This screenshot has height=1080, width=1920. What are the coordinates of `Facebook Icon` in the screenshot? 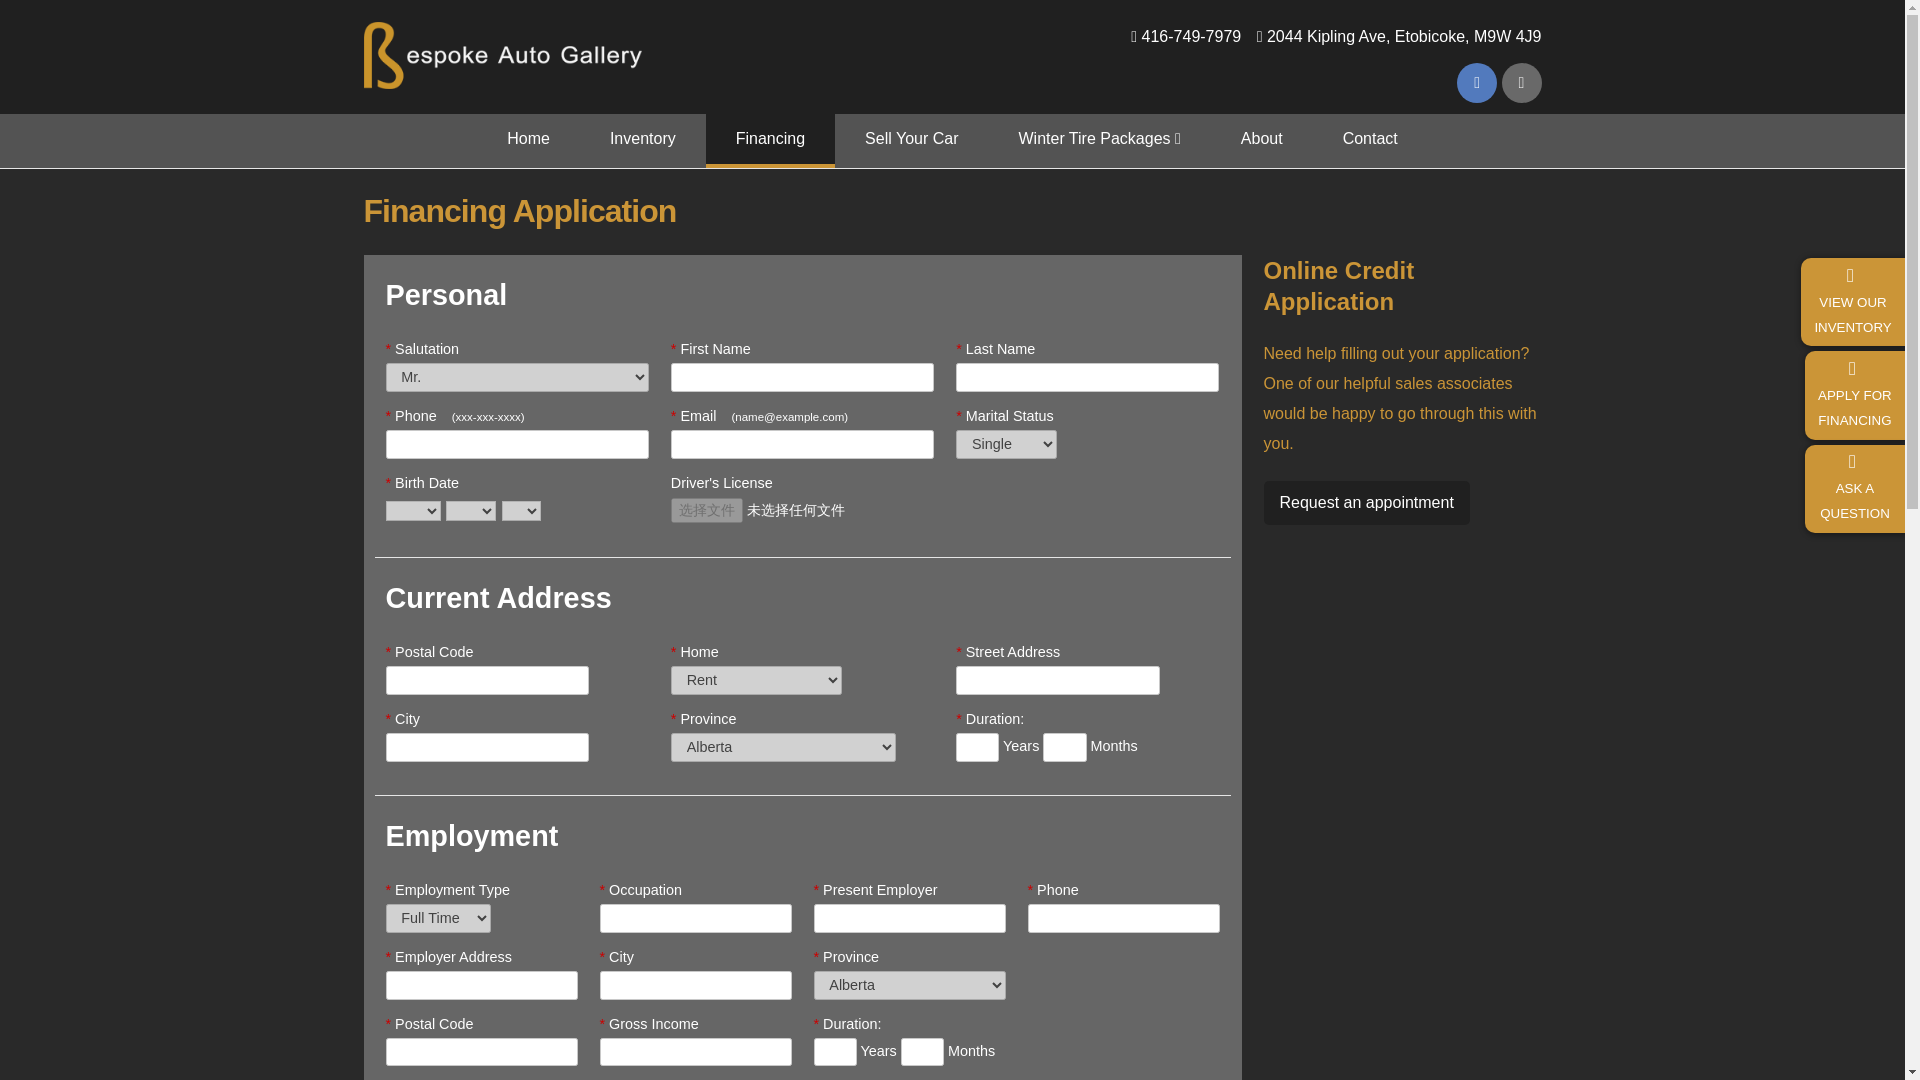 It's located at (770, 141).